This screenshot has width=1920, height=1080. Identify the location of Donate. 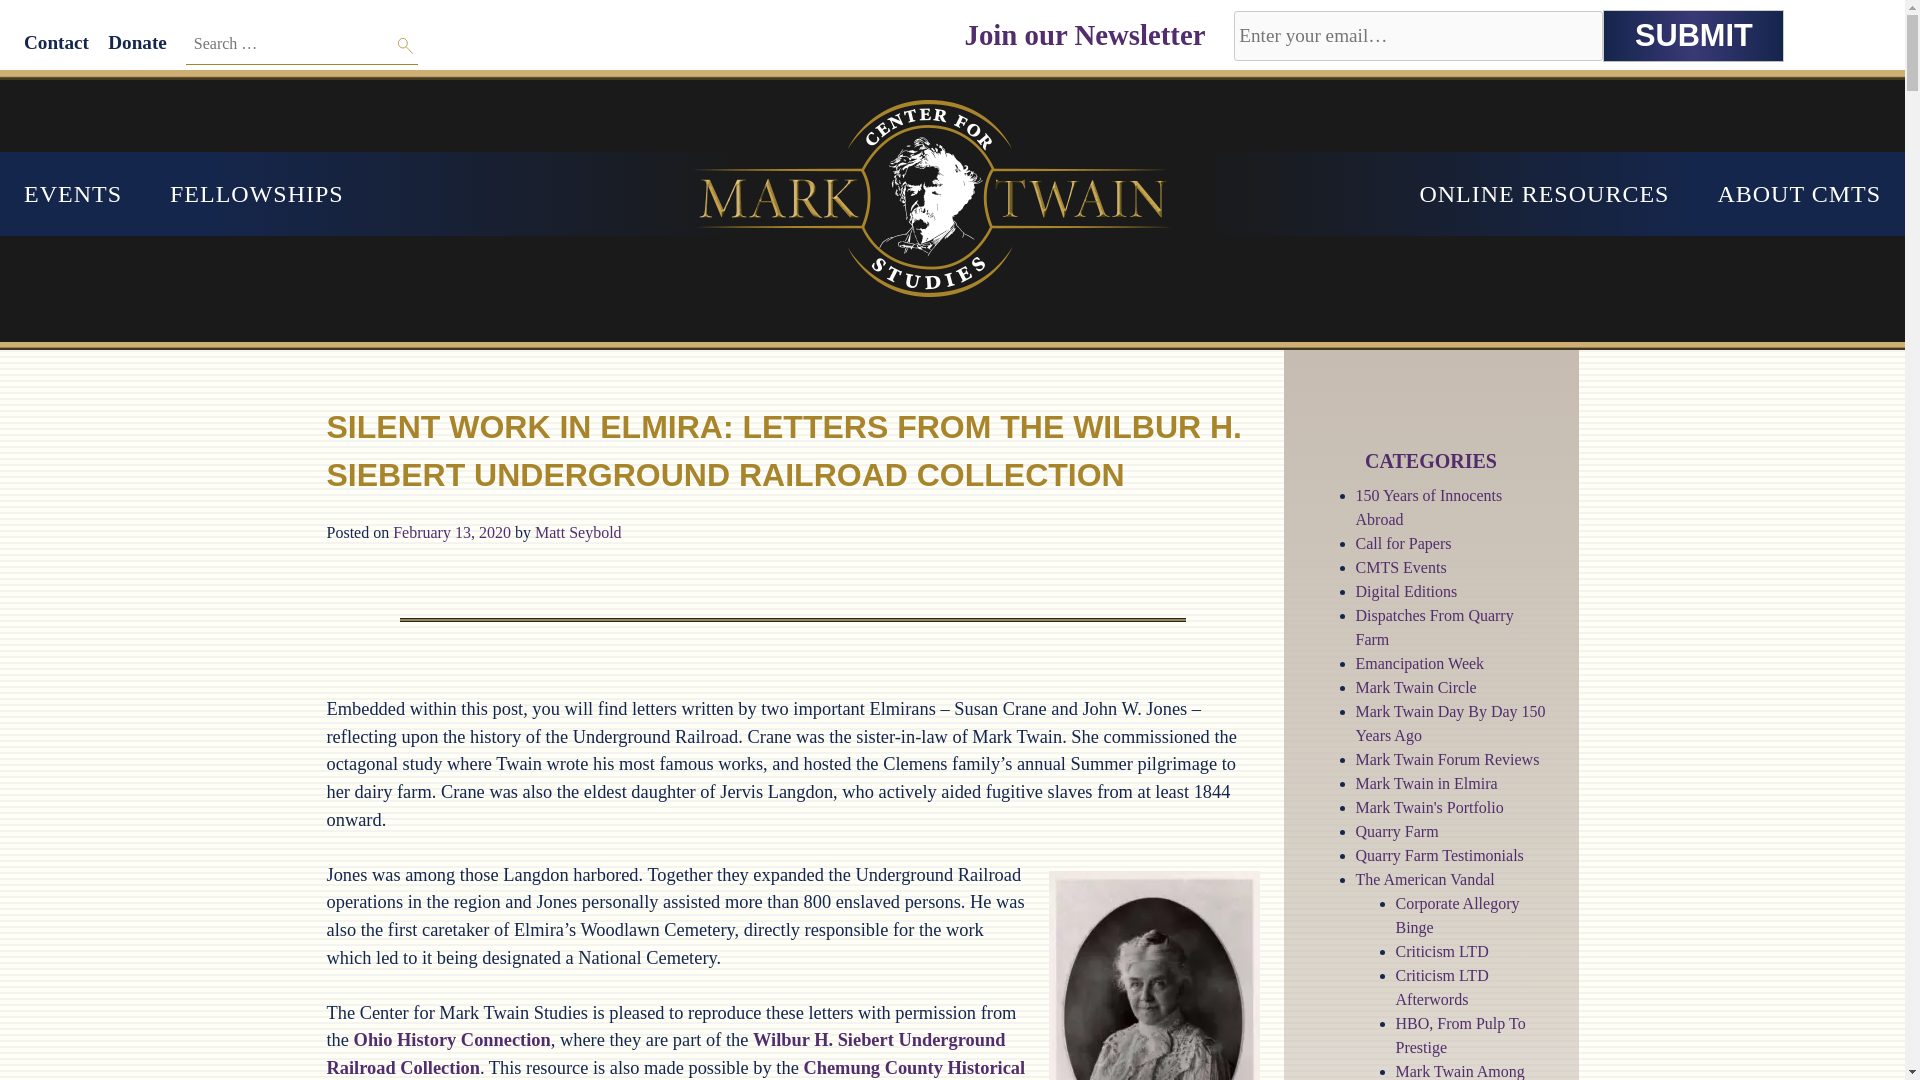
(137, 42).